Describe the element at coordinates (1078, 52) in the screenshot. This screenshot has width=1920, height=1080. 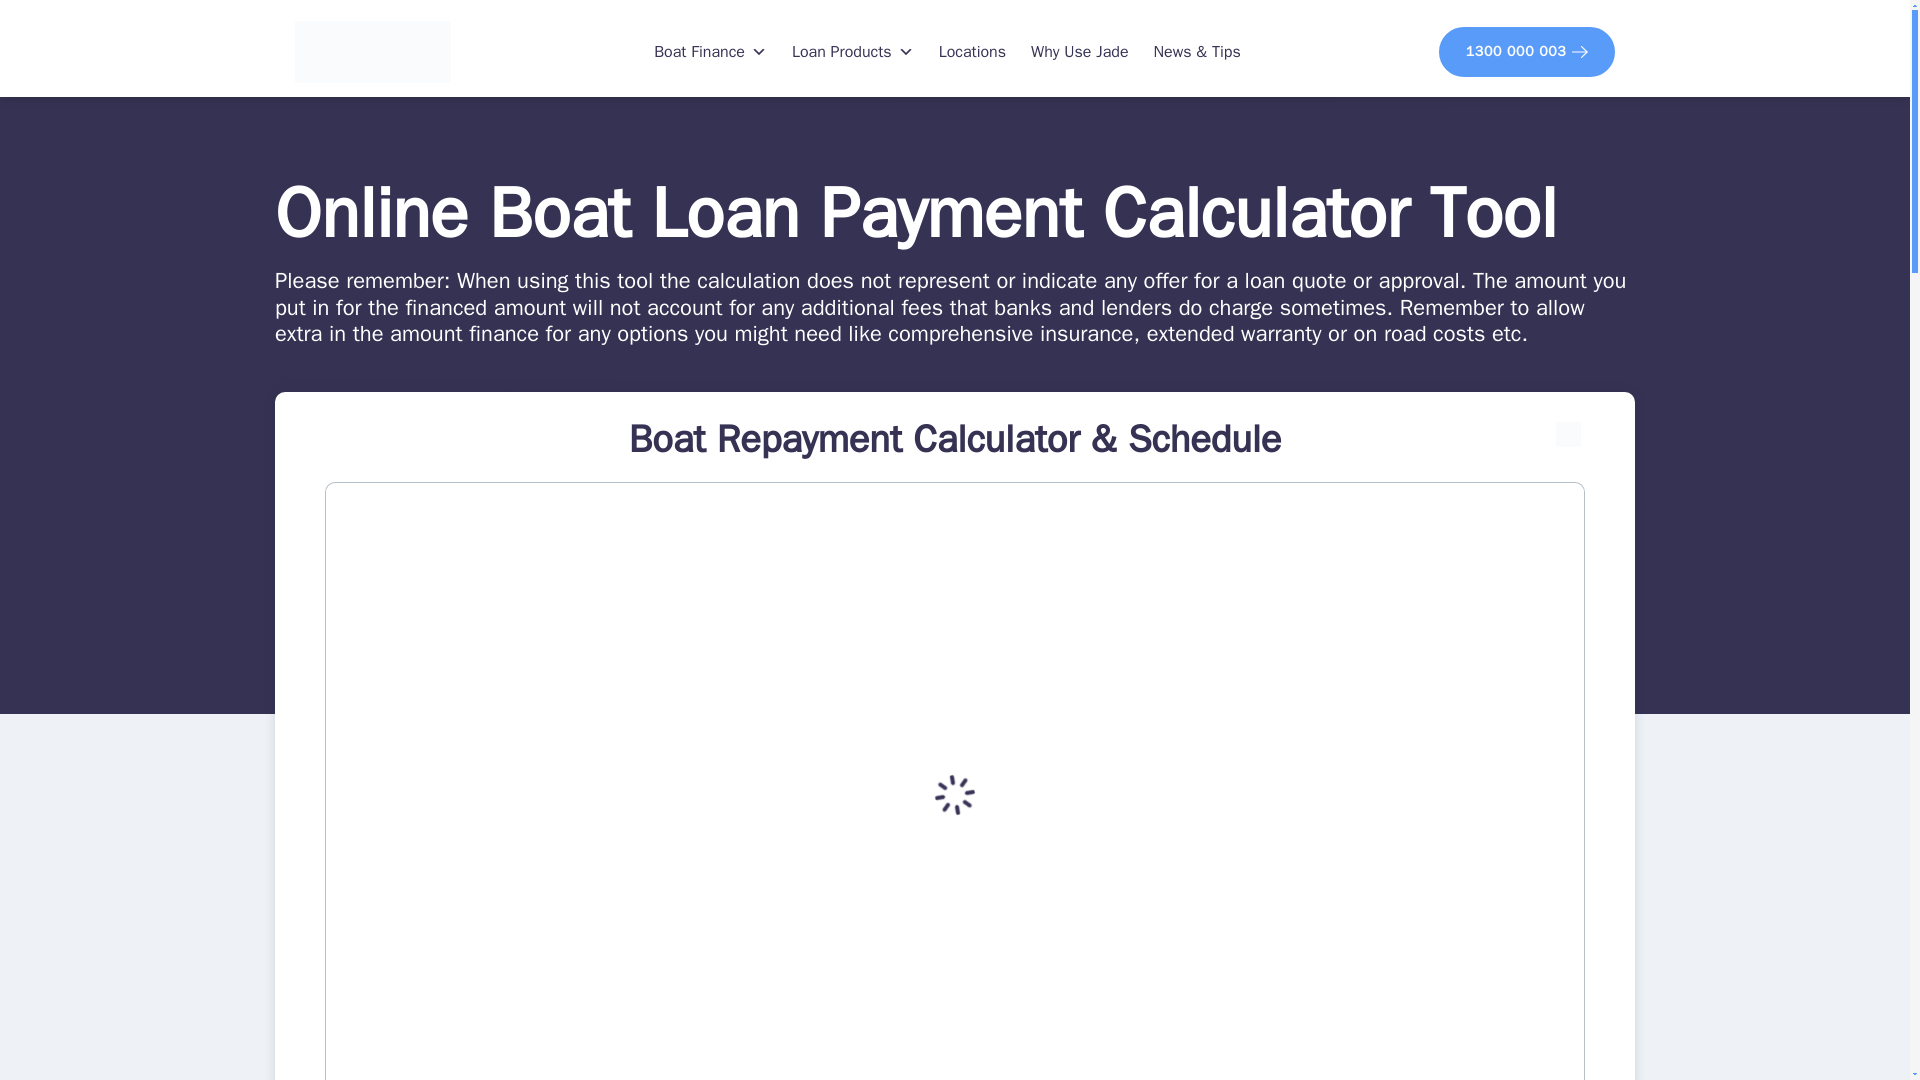
I see `Why Use Jade` at that location.